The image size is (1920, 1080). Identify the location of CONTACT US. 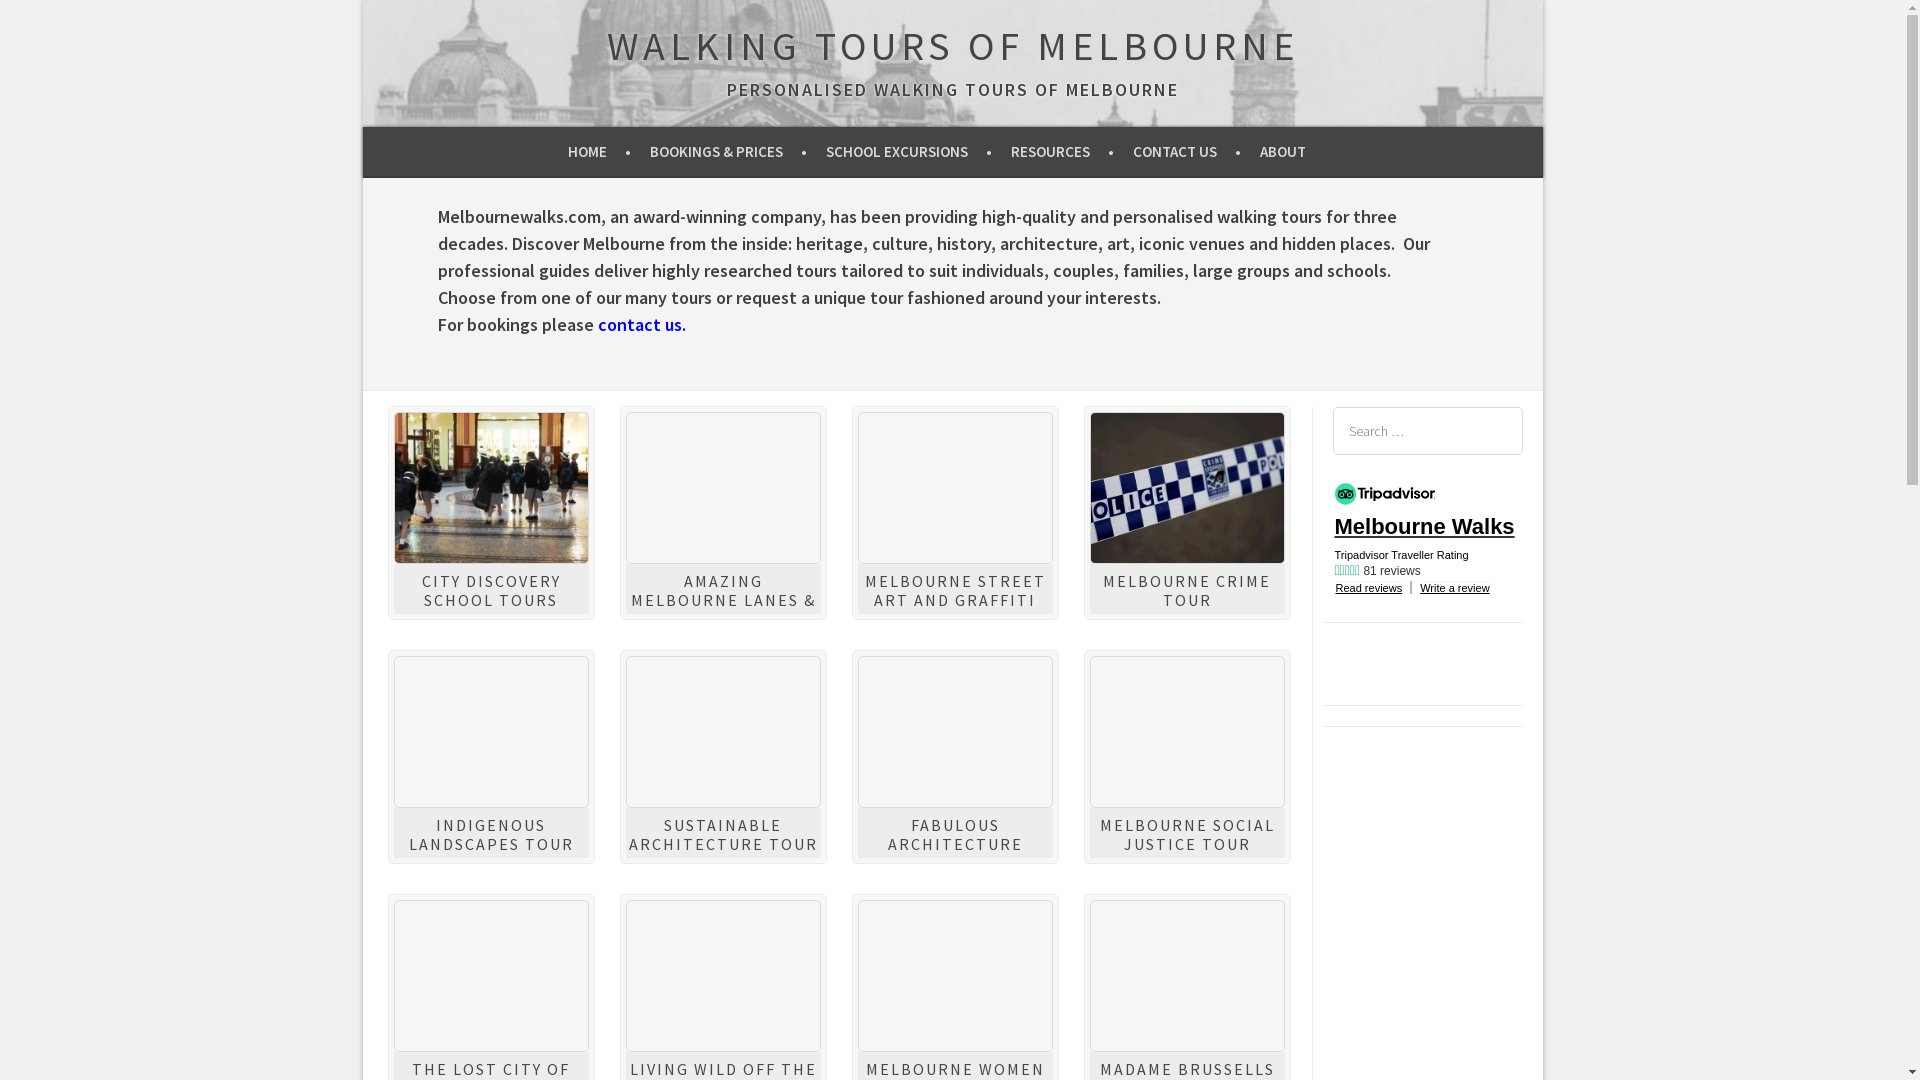
(1187, 152).